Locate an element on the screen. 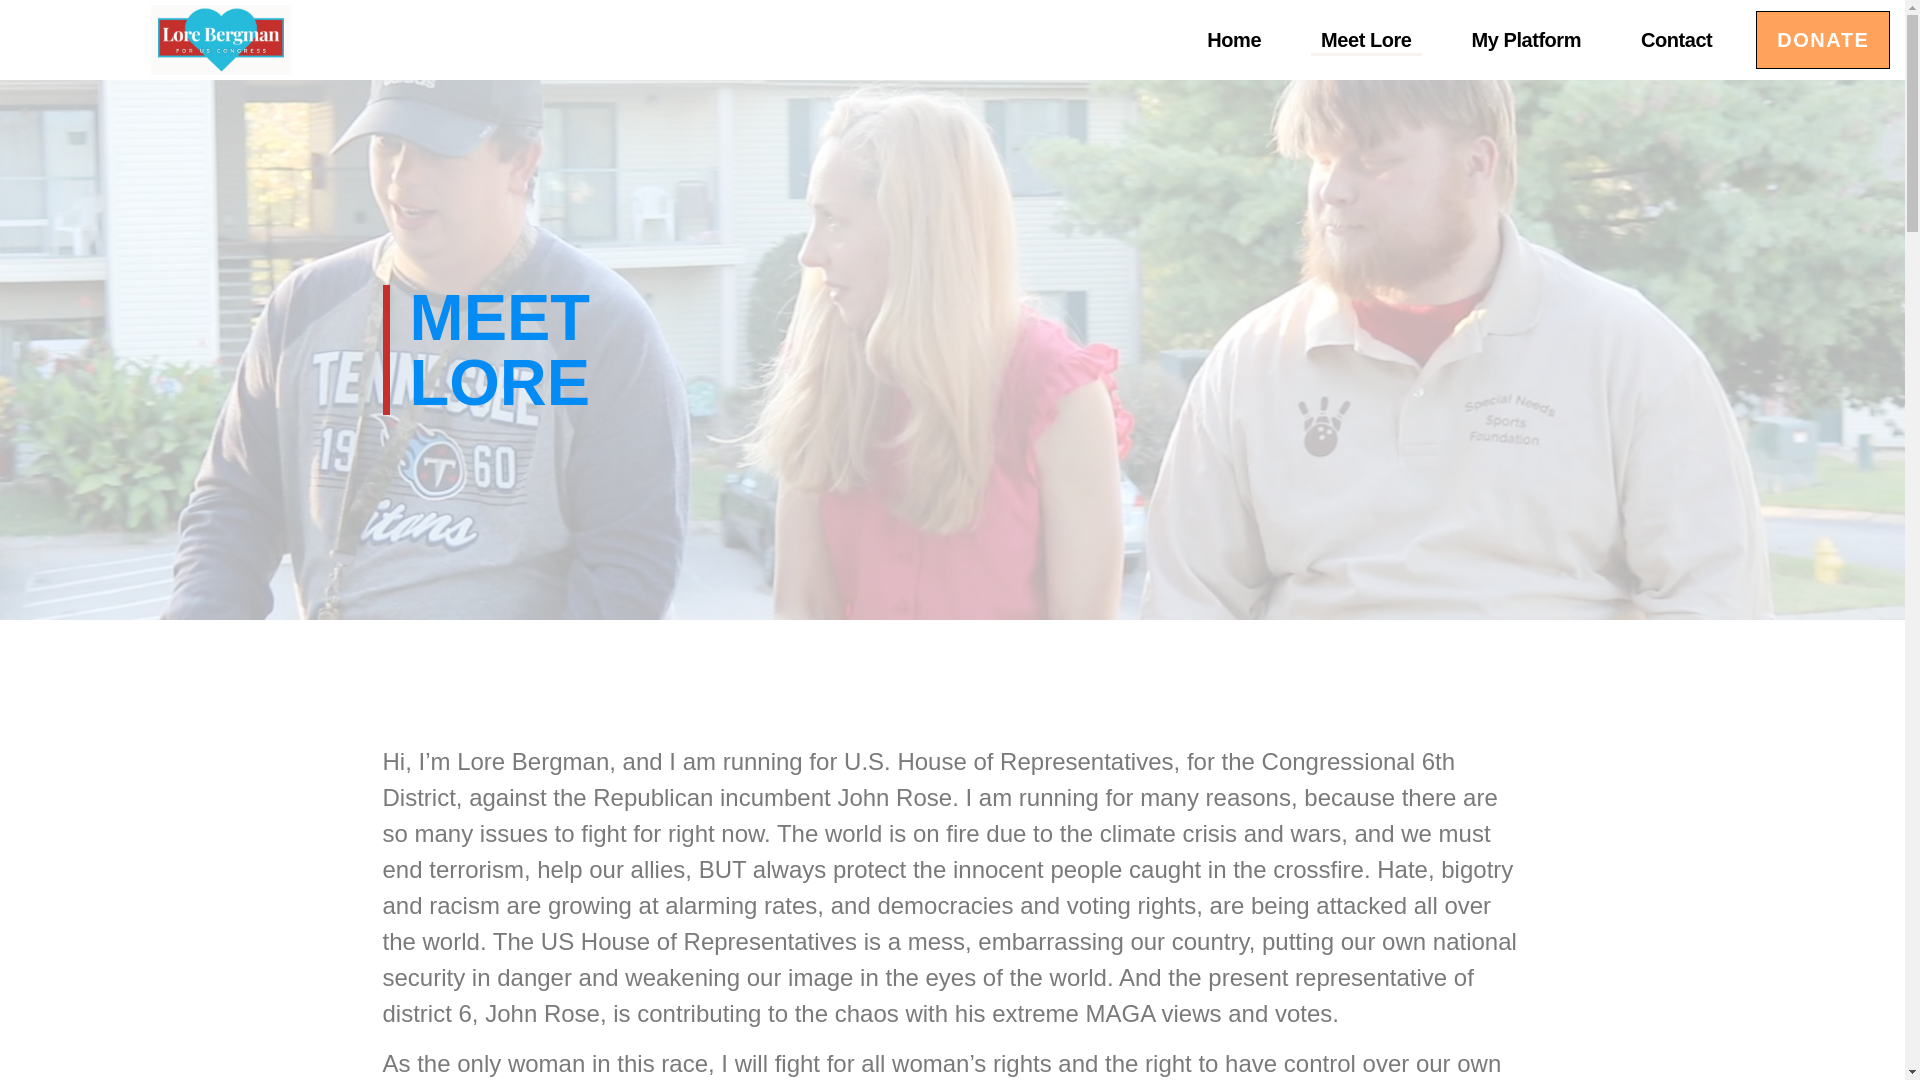 This screenshot has height=1080, width=1920. Contact is located at coordinates (1676, 40).